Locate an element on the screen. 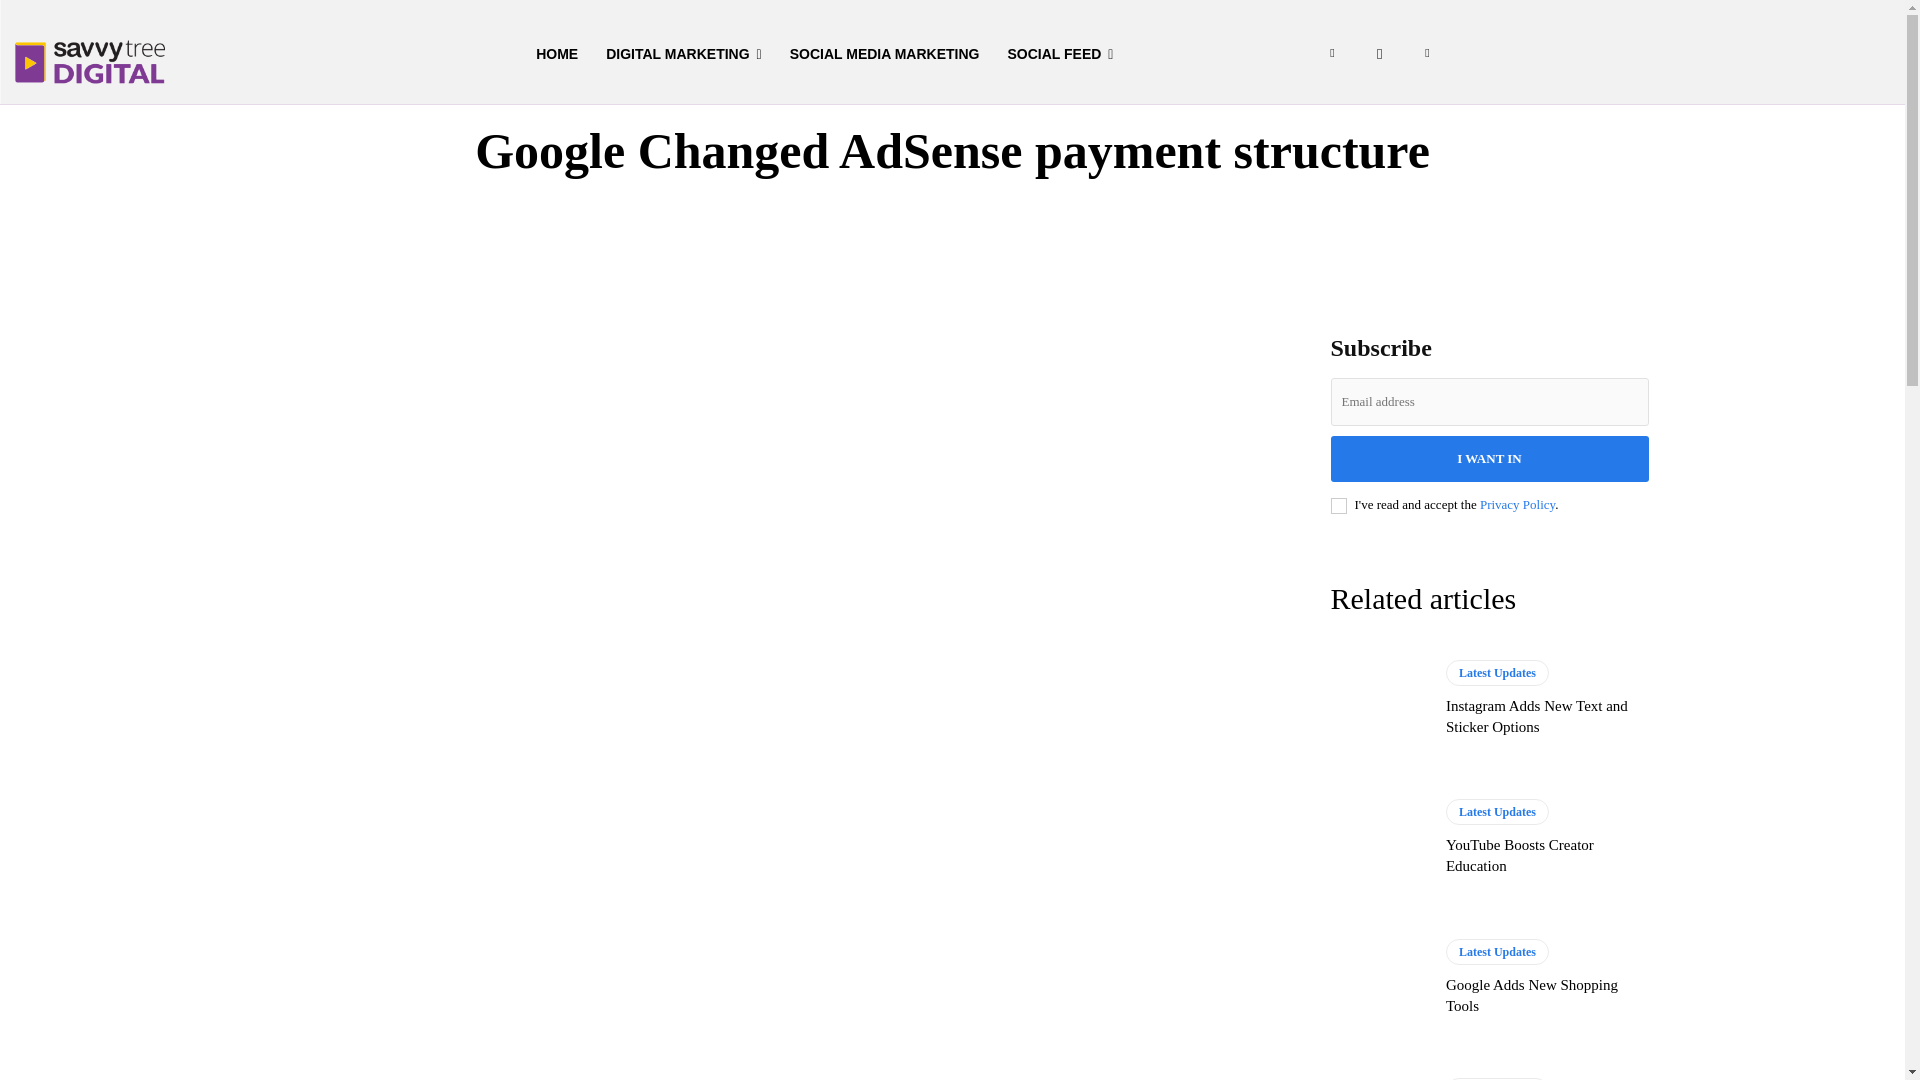  I WANT IN is located at coordinates (1488, 458).